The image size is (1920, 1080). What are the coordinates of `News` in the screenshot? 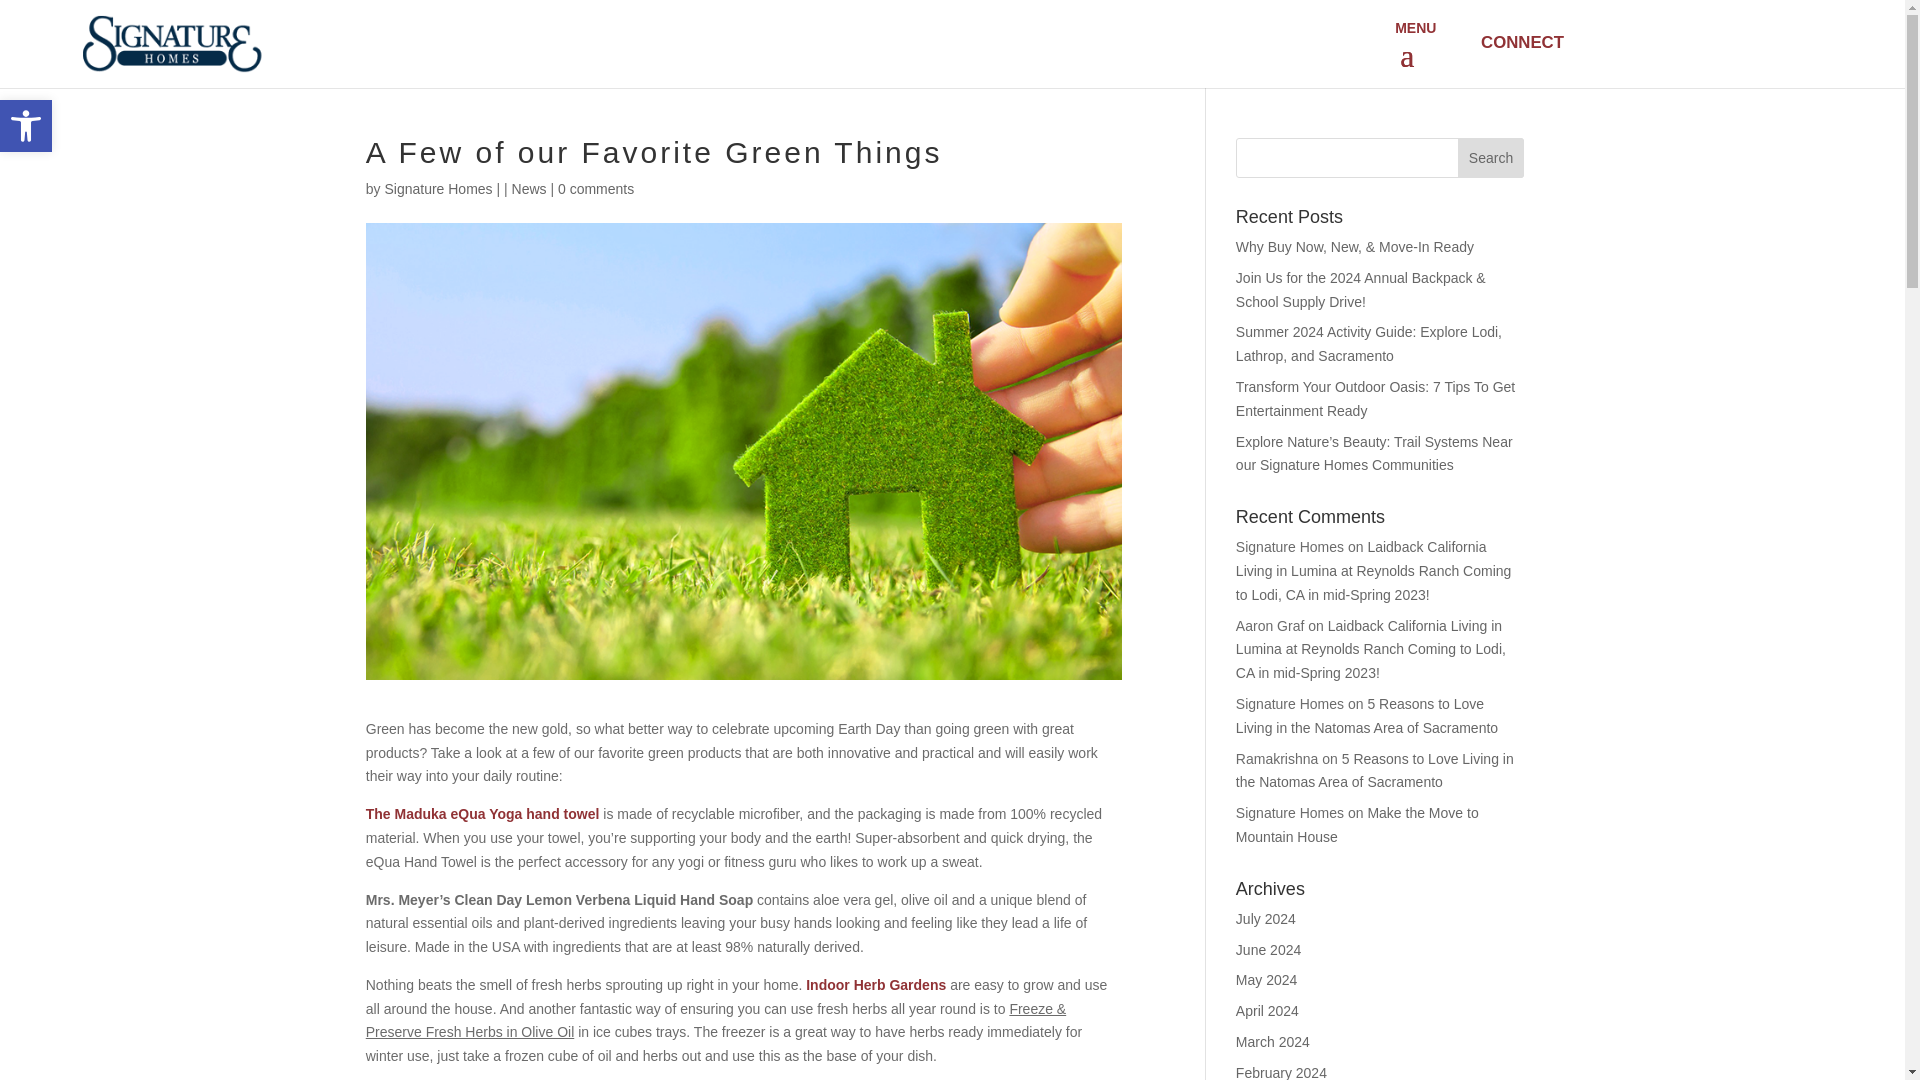 It's located at (530, 188).